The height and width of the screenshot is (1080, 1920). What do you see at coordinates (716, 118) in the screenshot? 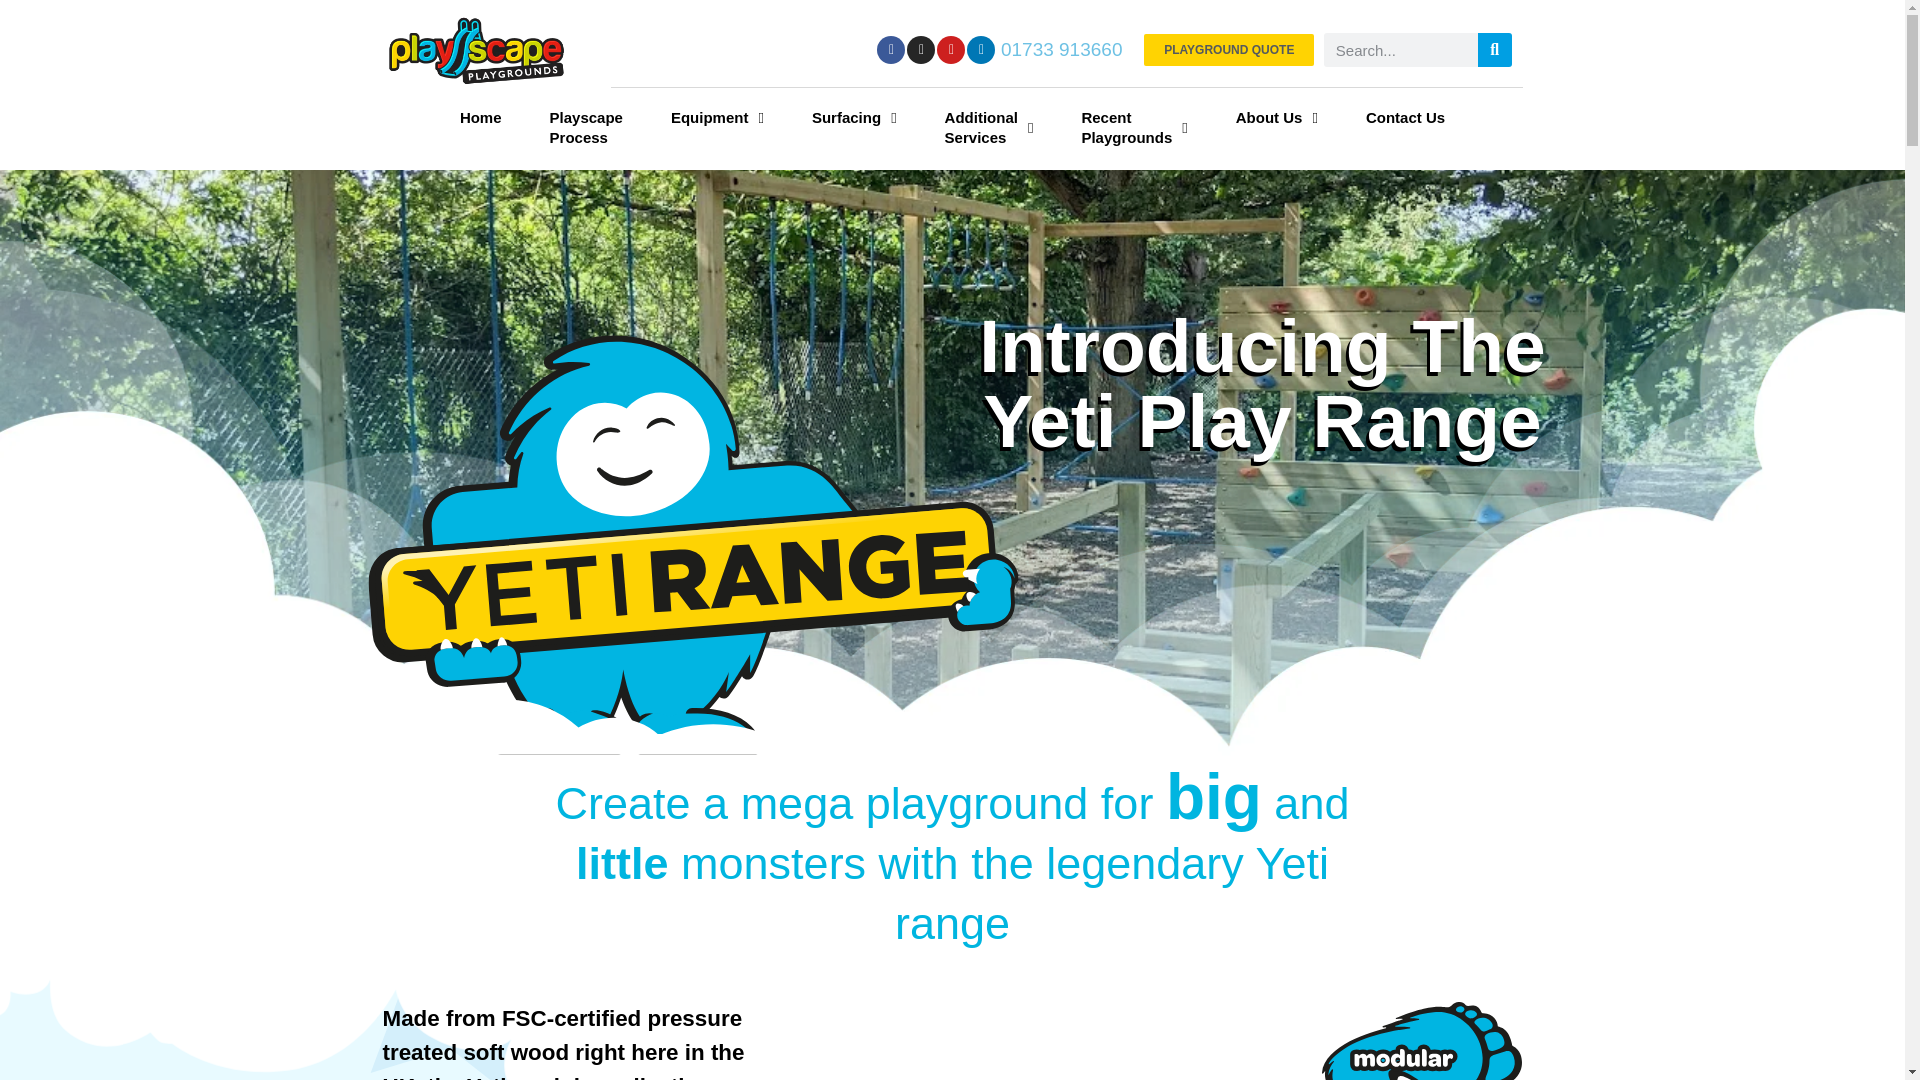
I see `Equipment` at bounding box center [716, 118].